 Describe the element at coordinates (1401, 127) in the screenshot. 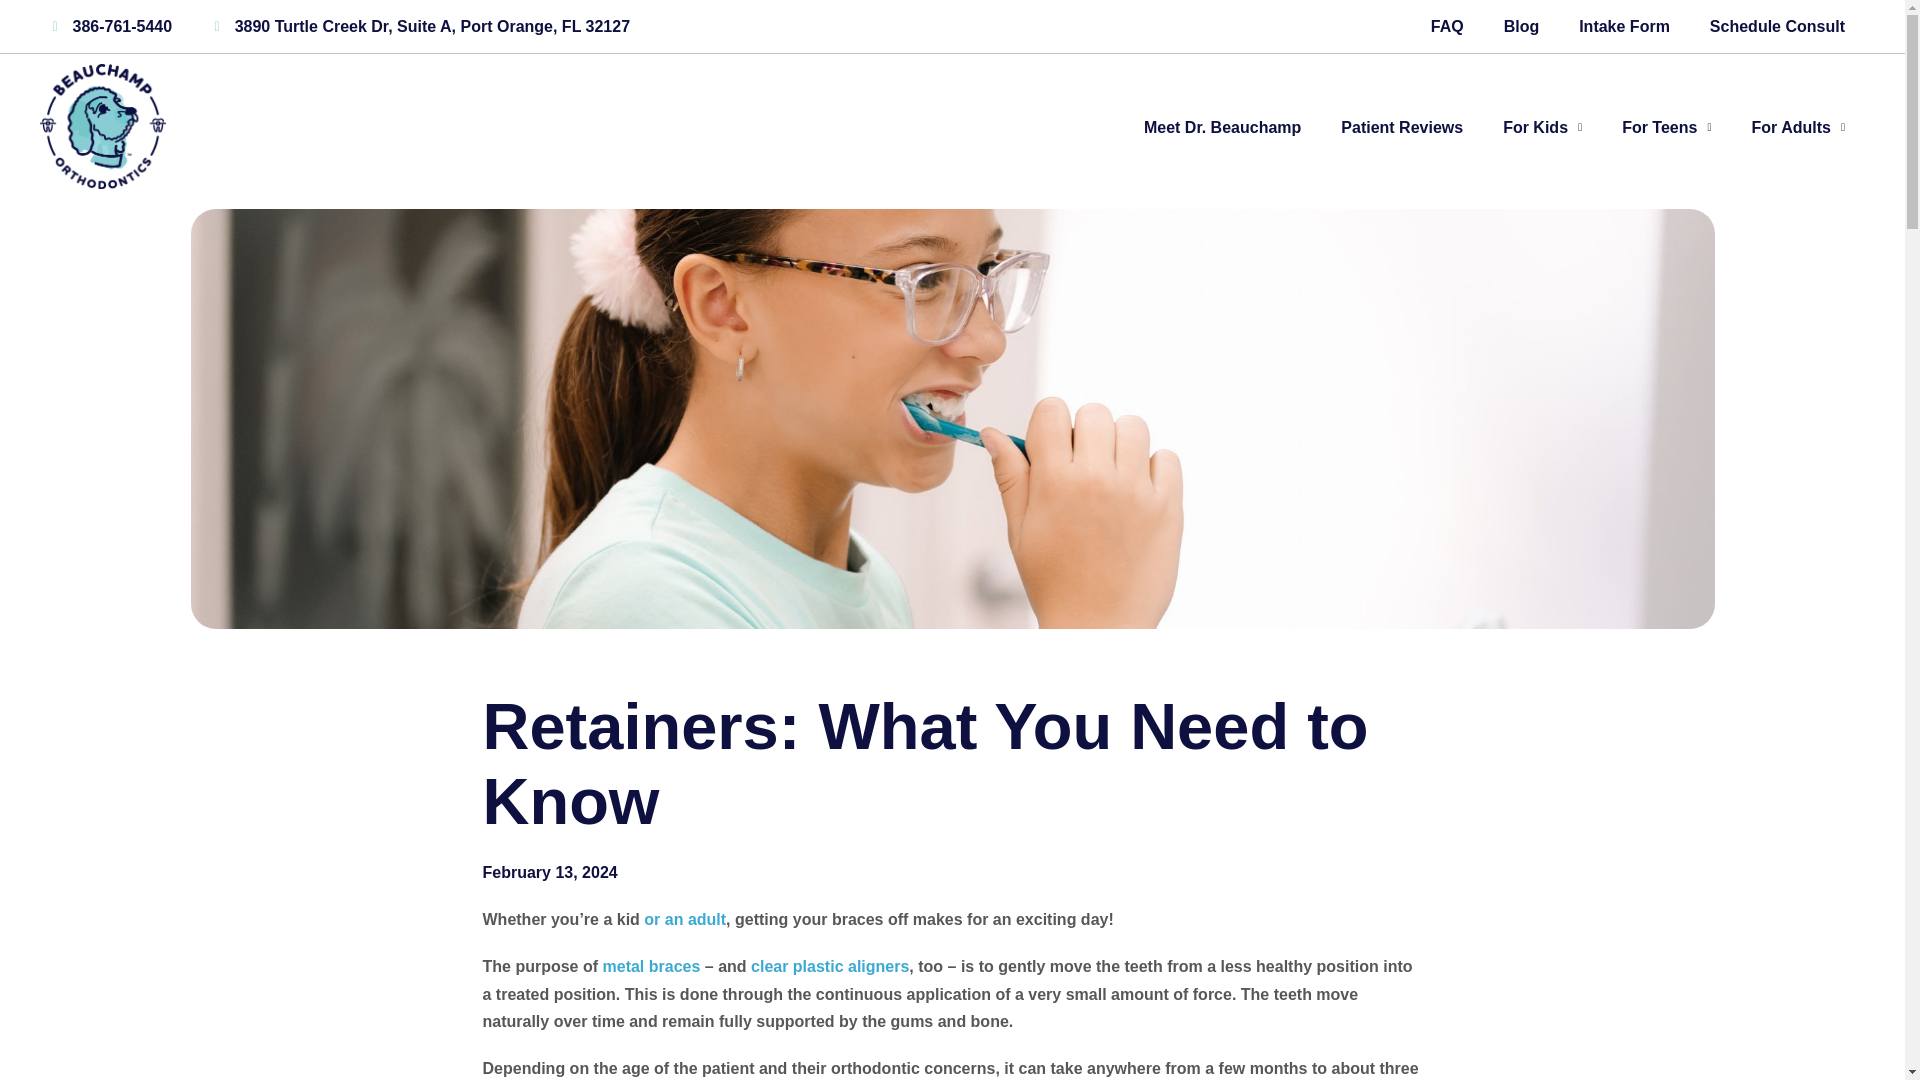

I see `Patient Reviews` at that location.